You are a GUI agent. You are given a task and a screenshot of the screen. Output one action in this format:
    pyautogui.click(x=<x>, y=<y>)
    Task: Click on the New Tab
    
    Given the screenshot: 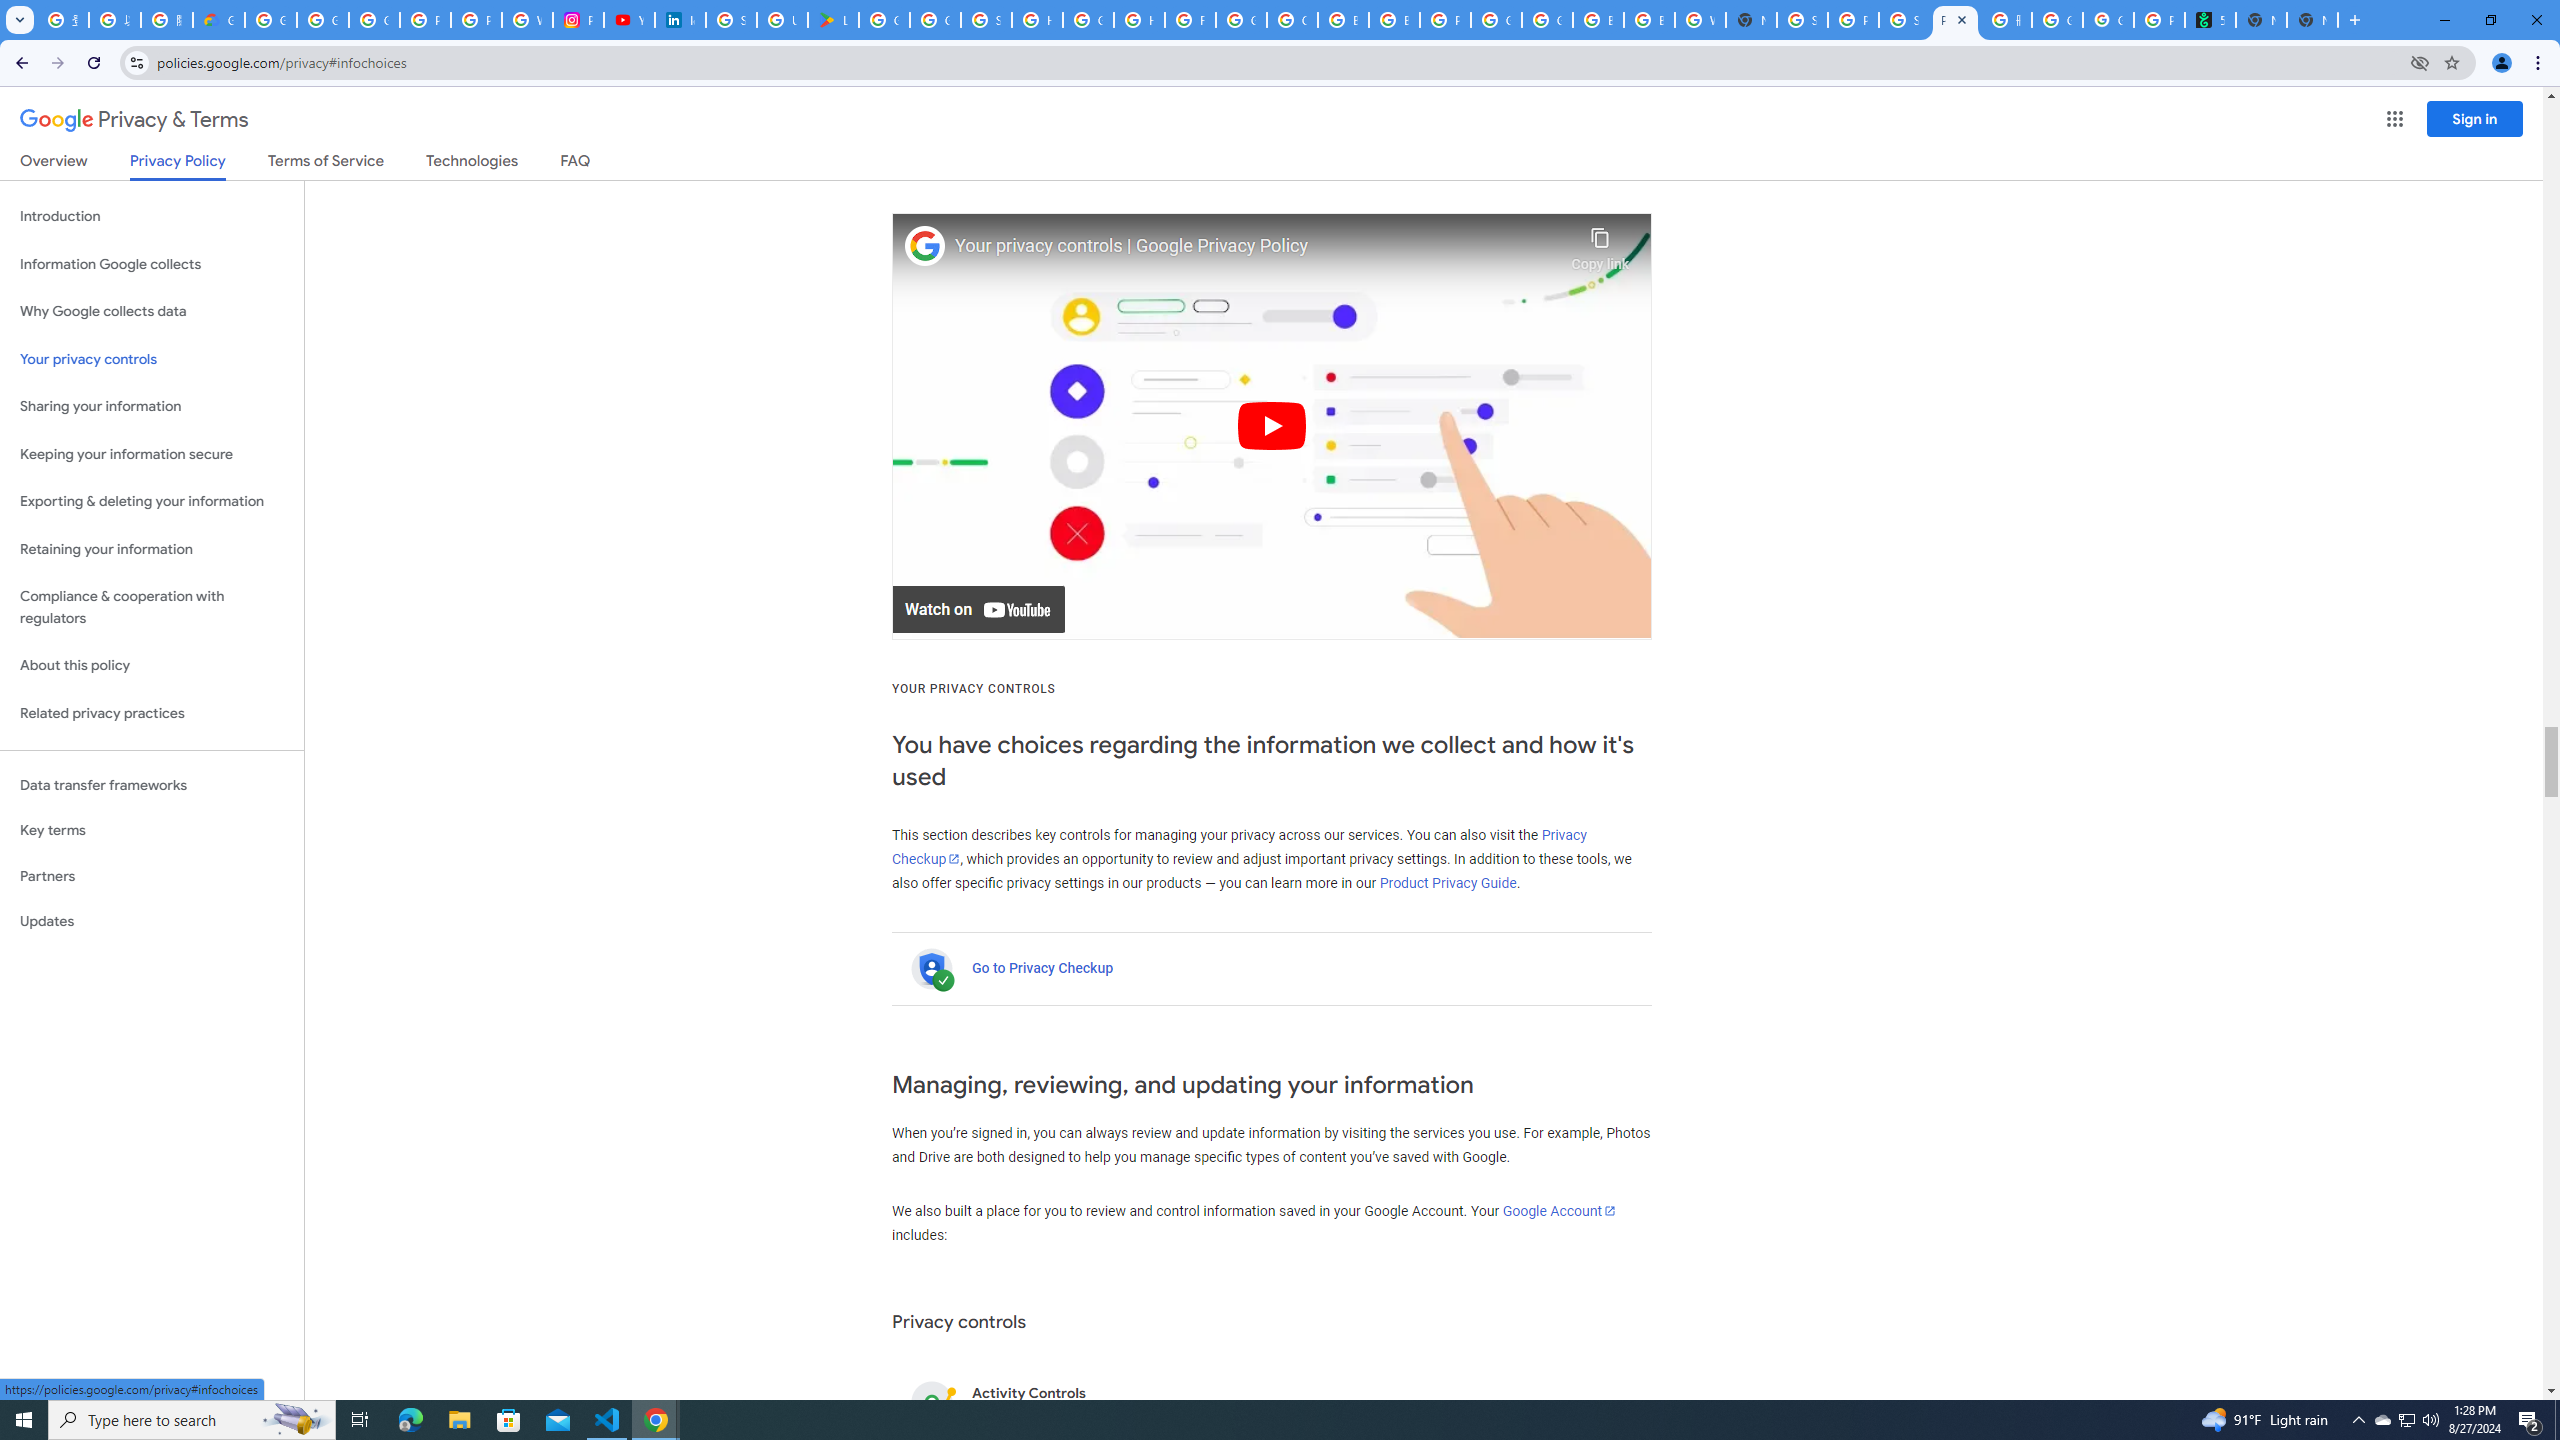 What is the action you would take?
    pyautogui.click(x=1752, y=20)
    